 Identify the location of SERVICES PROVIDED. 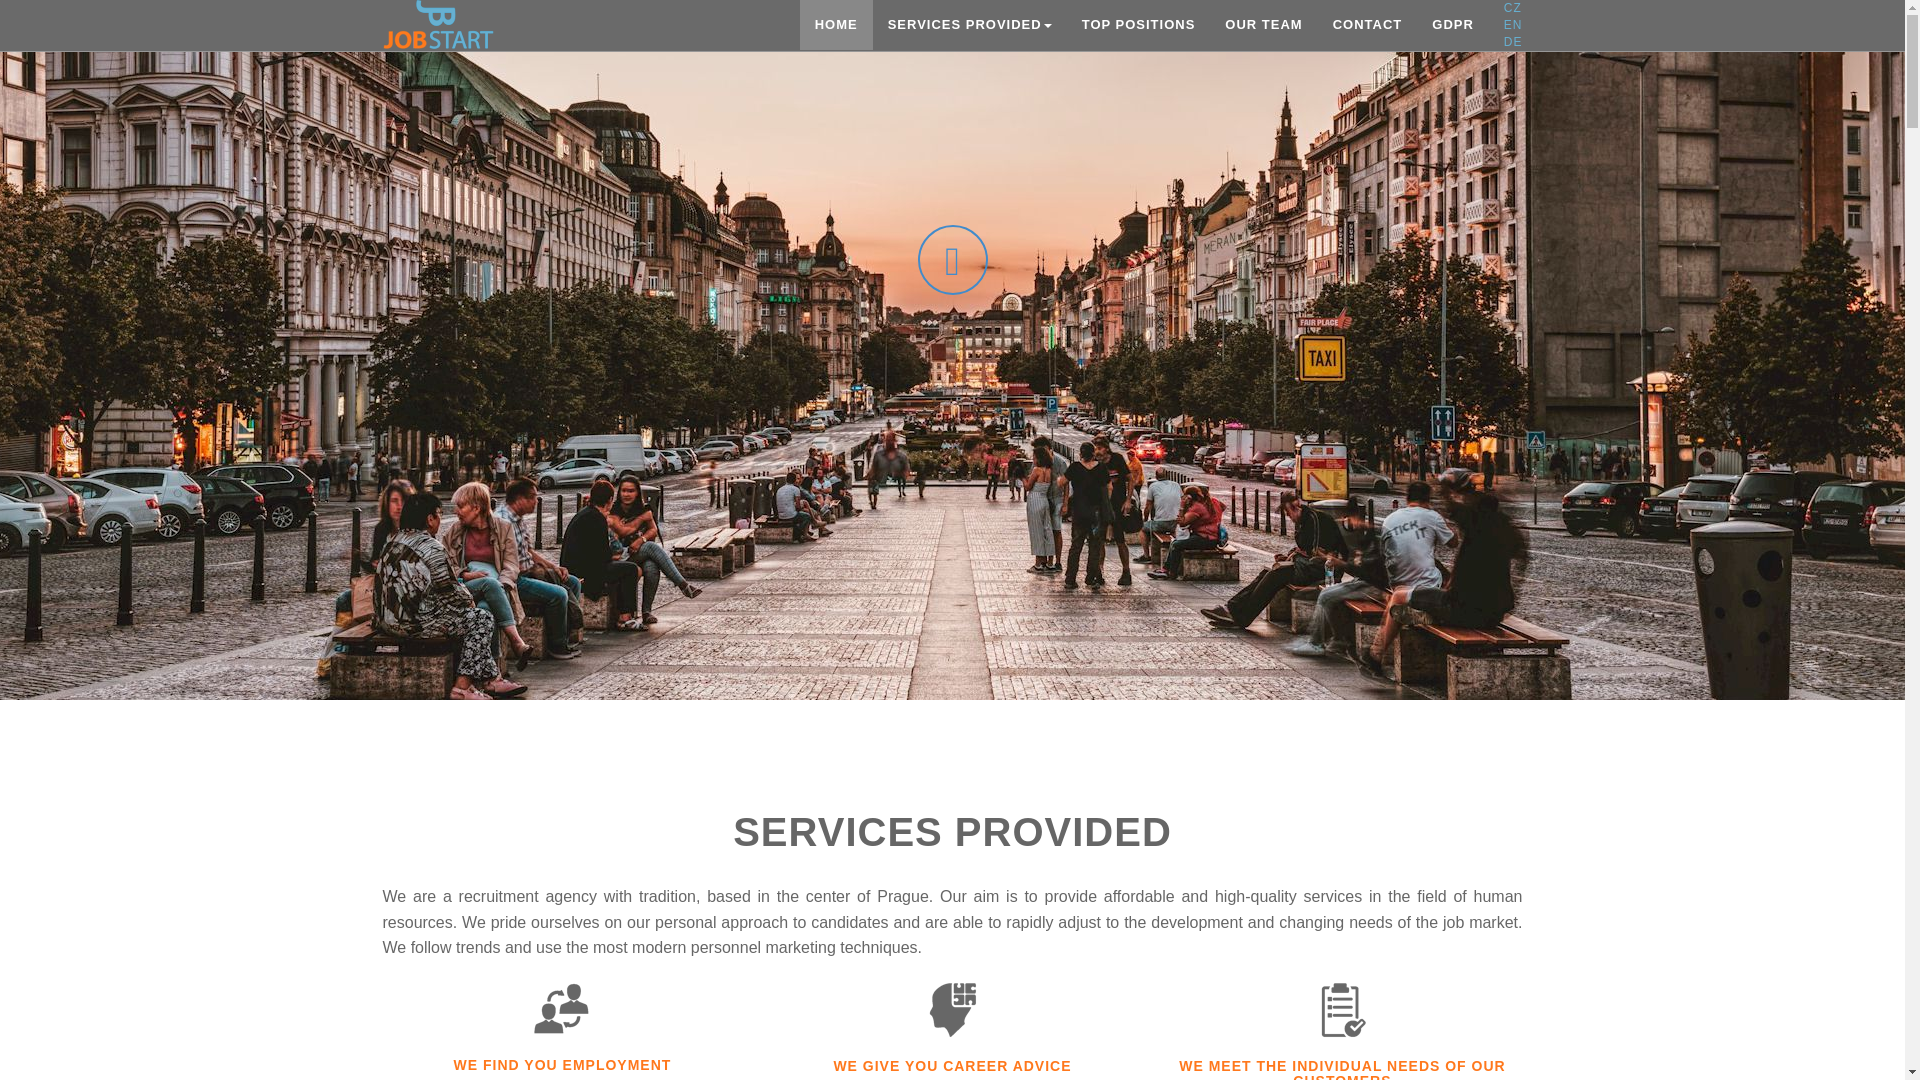
(970, 24).